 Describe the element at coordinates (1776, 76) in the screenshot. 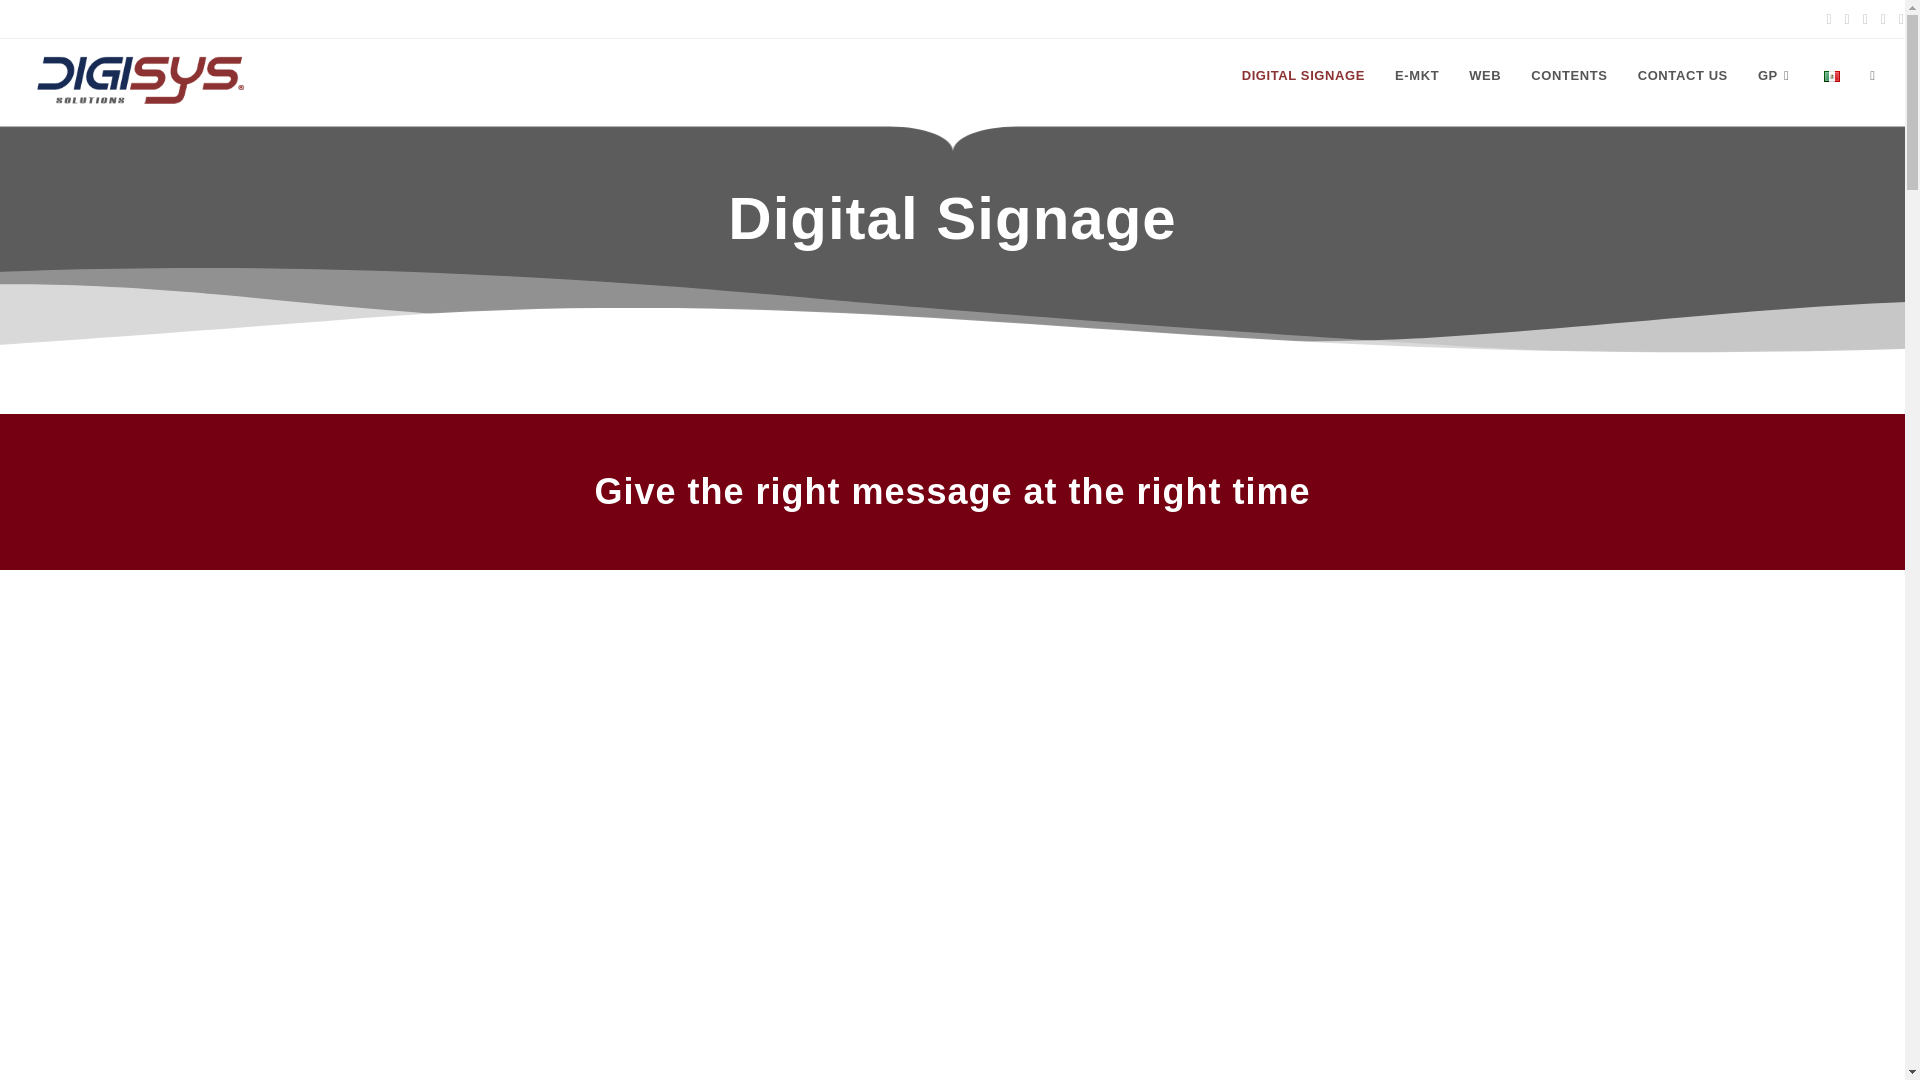

I see `GP` at that location.